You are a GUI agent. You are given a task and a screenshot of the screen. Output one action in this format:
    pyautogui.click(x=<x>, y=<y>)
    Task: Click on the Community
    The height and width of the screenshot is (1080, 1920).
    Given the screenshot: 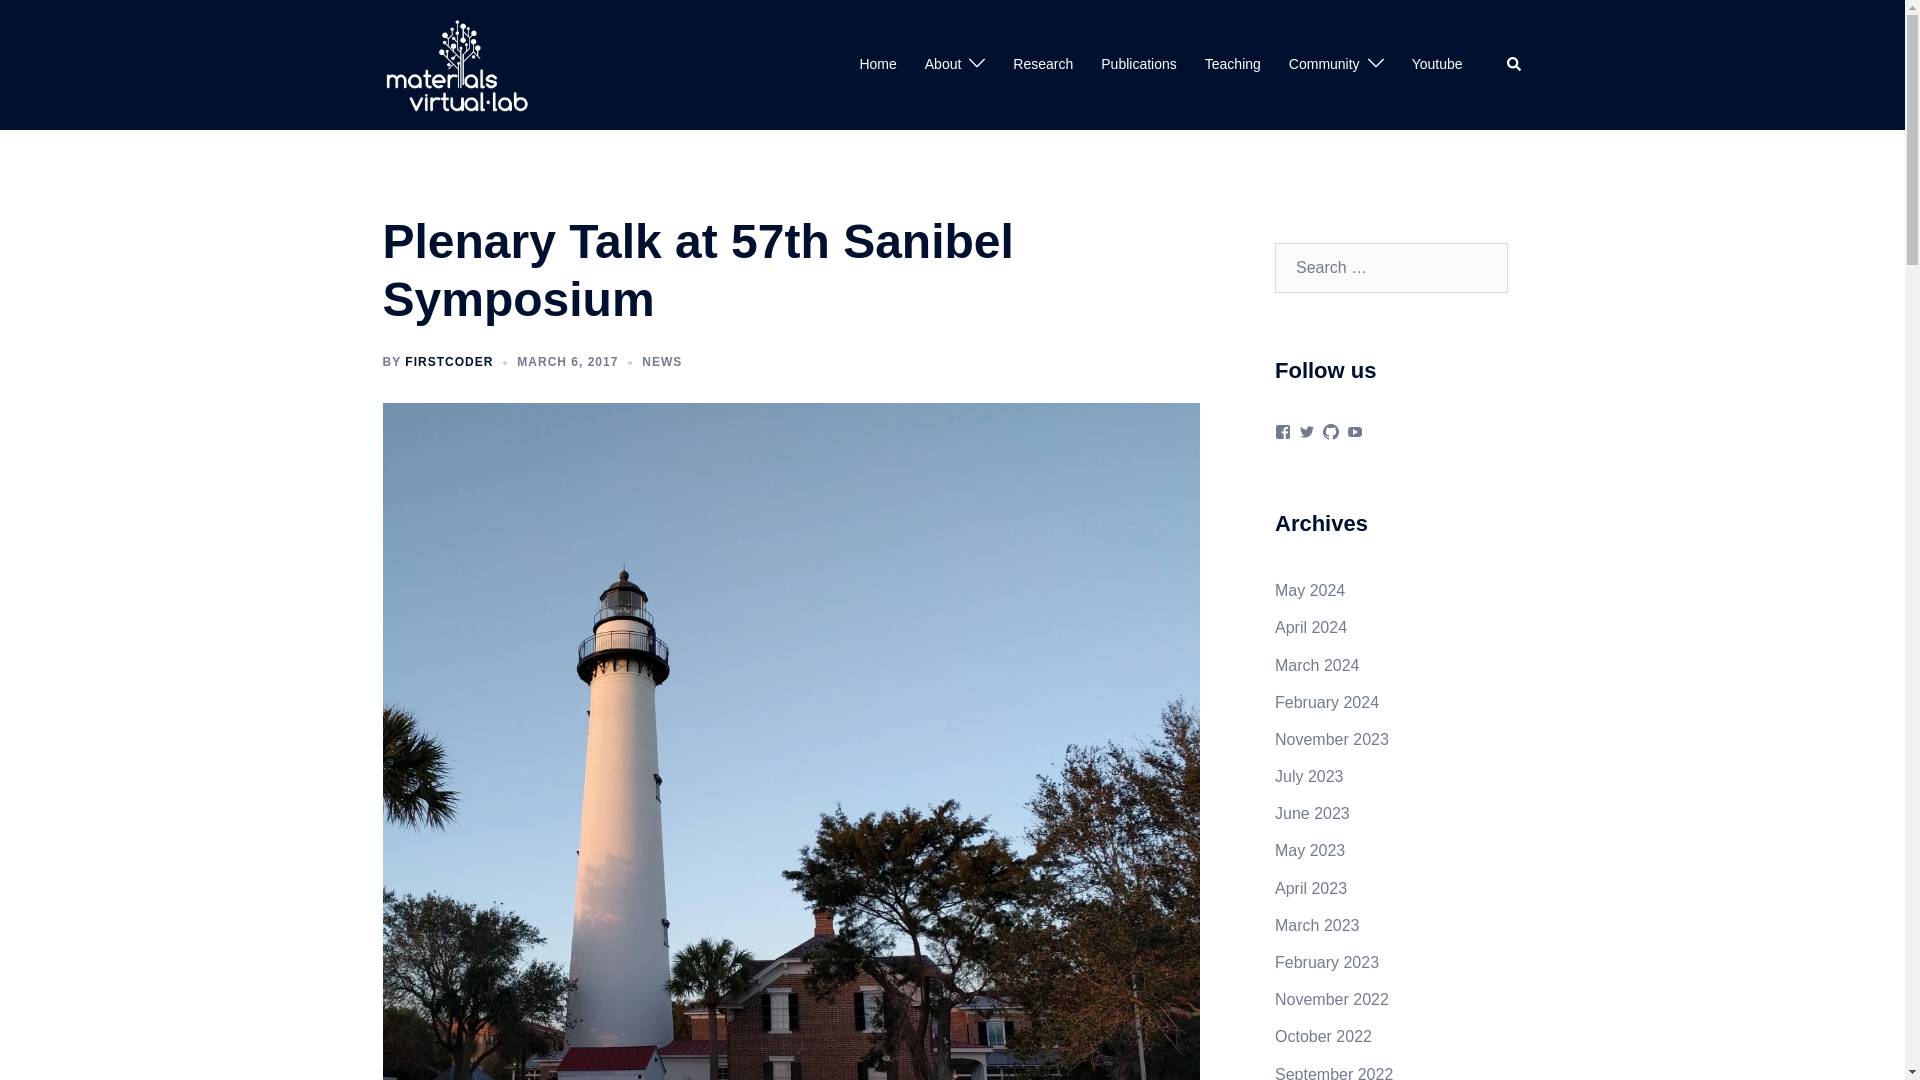 What is the action you would take?
    pyautogui.click(x=1324, y=64)
    